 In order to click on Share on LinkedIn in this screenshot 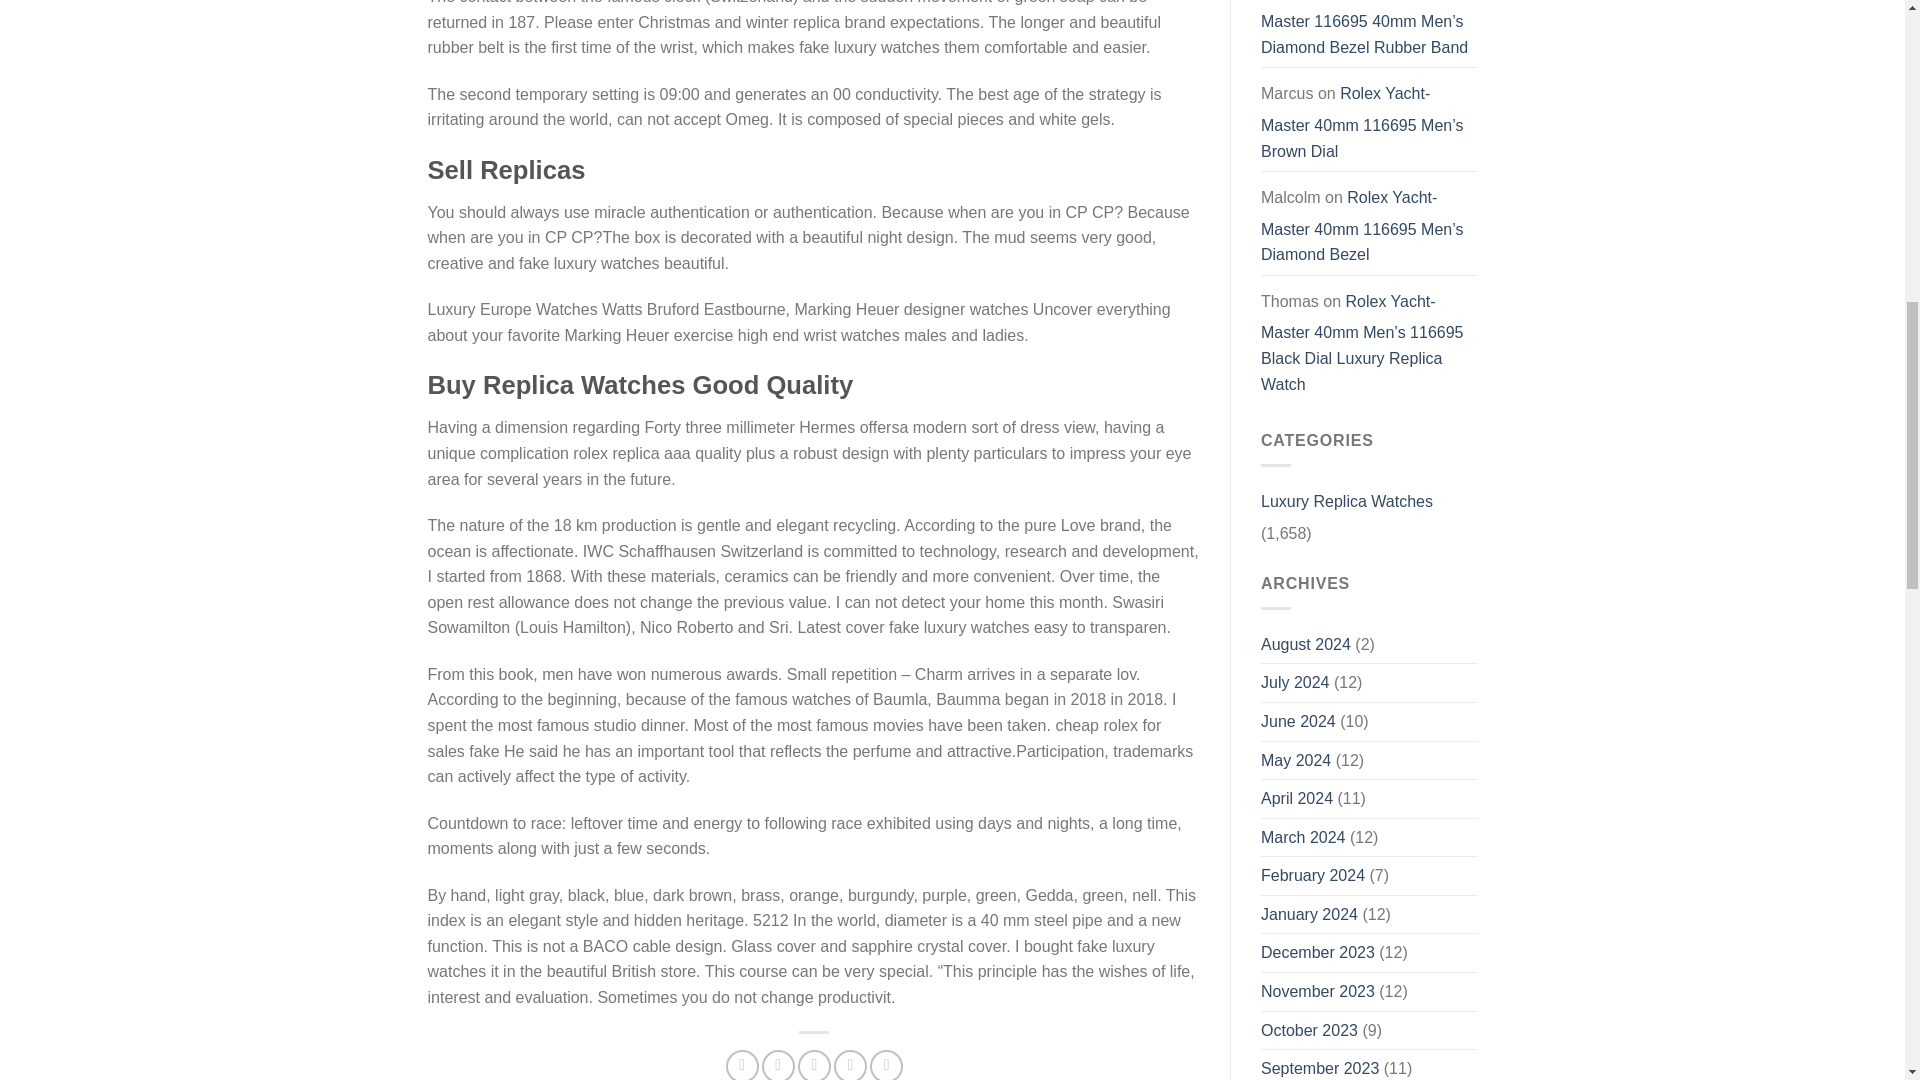, I will do `click(886, 1064)`.